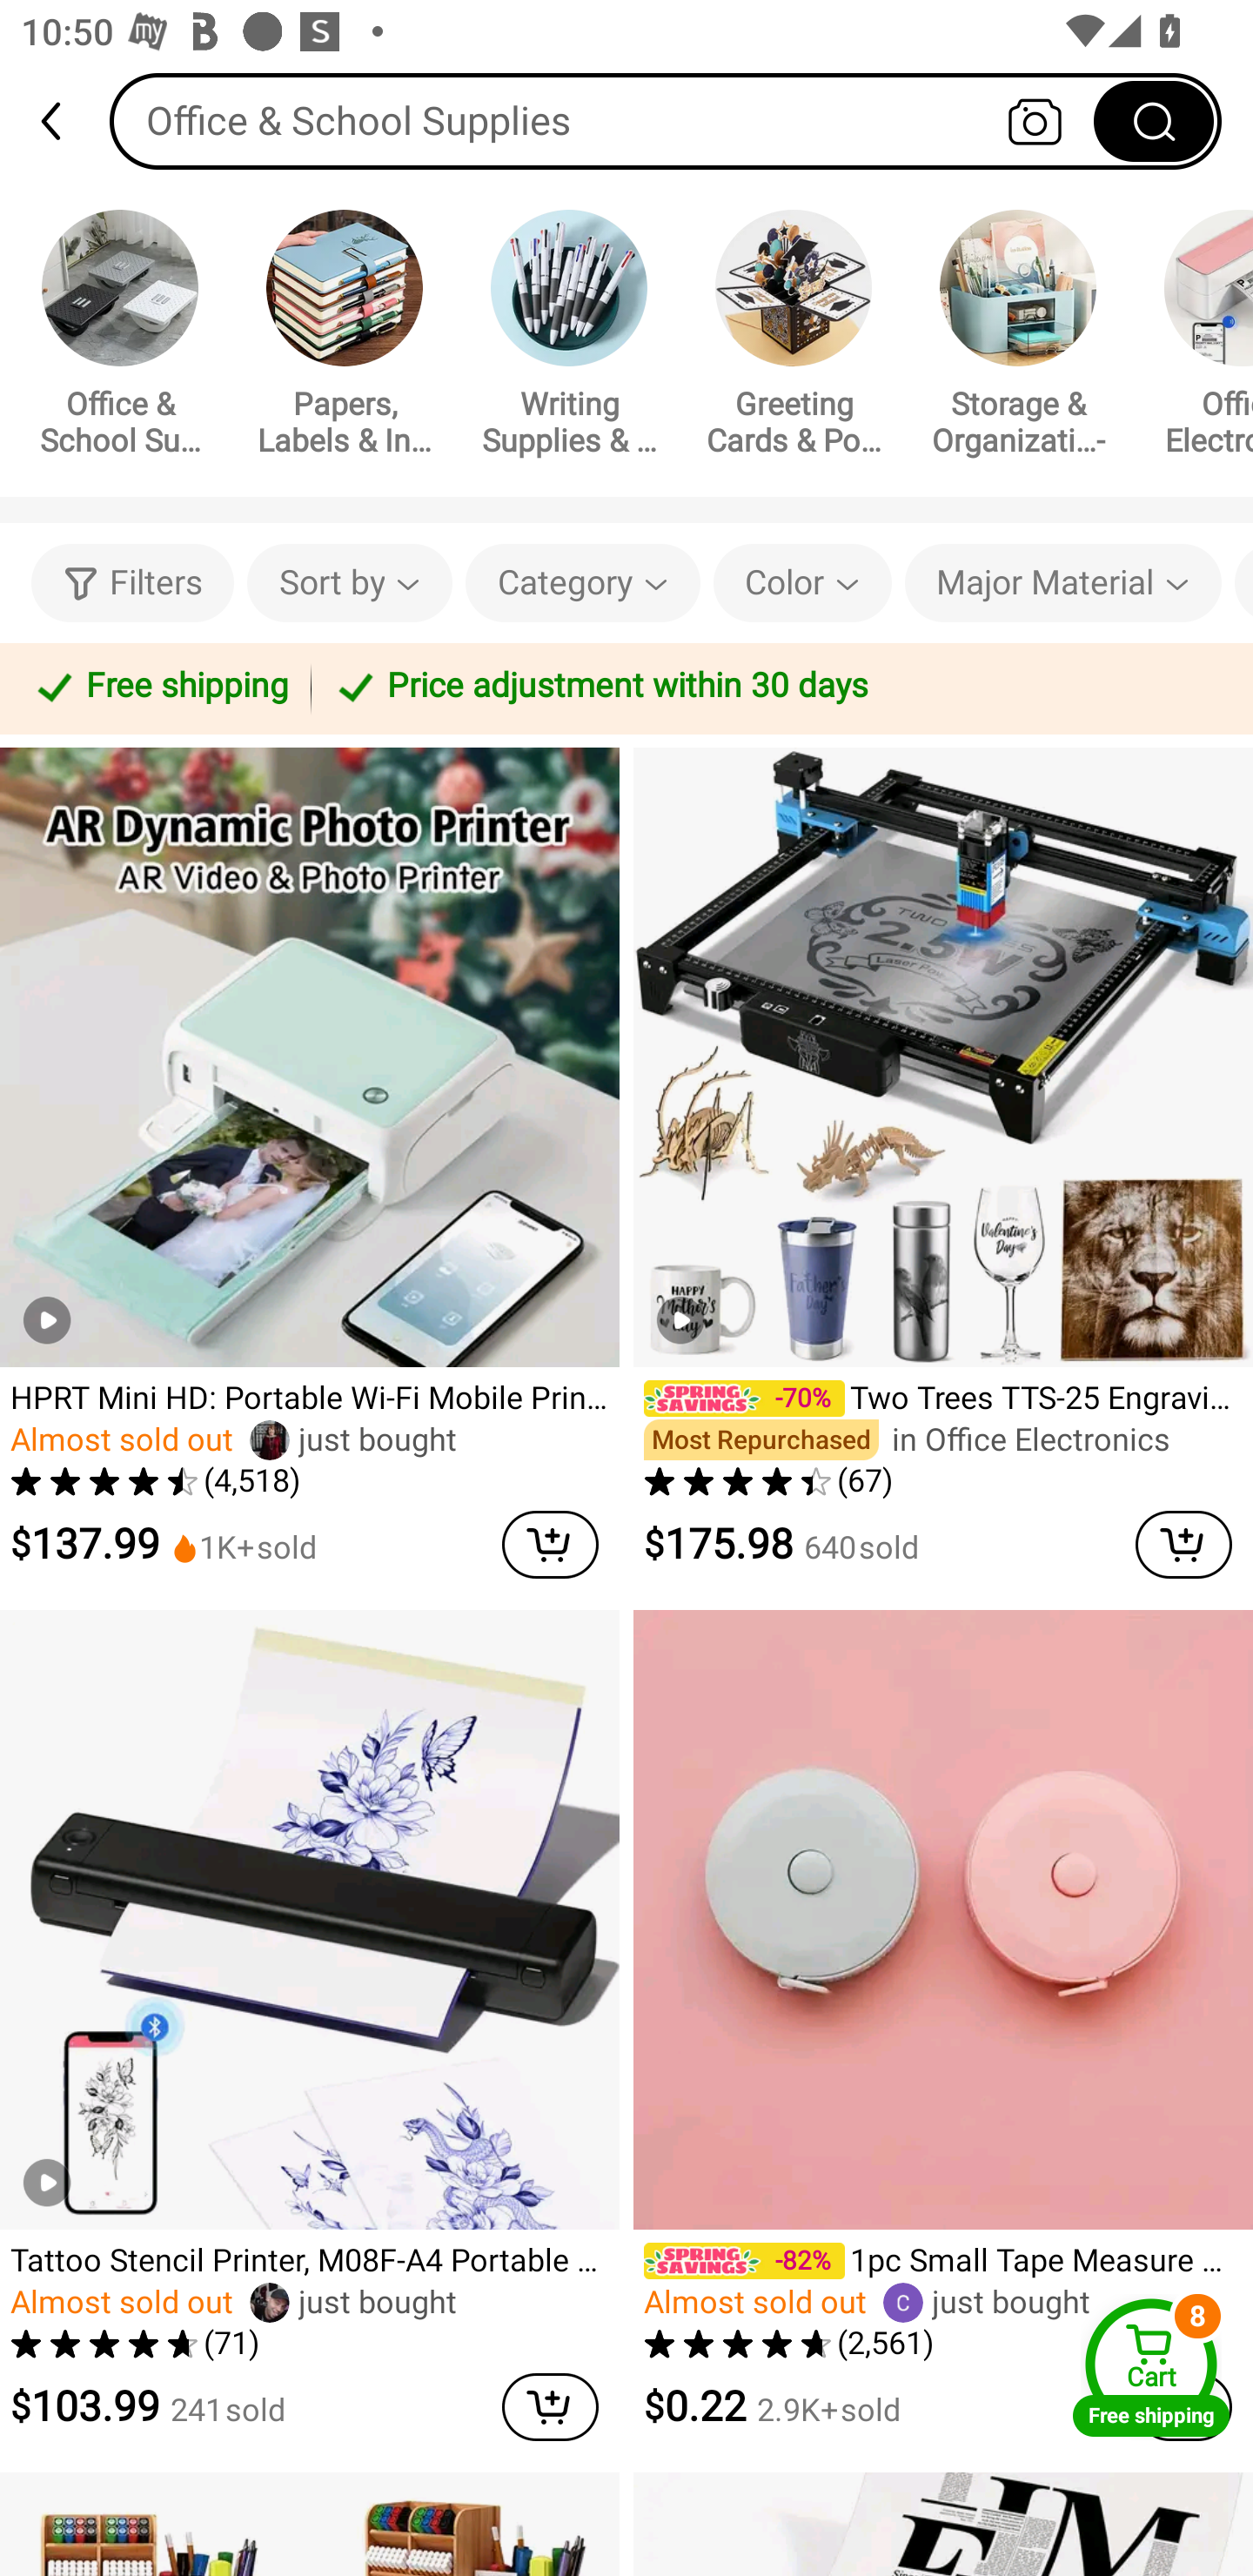 Image resolution: width=1253 pixels, height=2576 pixels. Describe the element at coordinates (1063, 583) in the screenshot. I see `Major Material` at that location.